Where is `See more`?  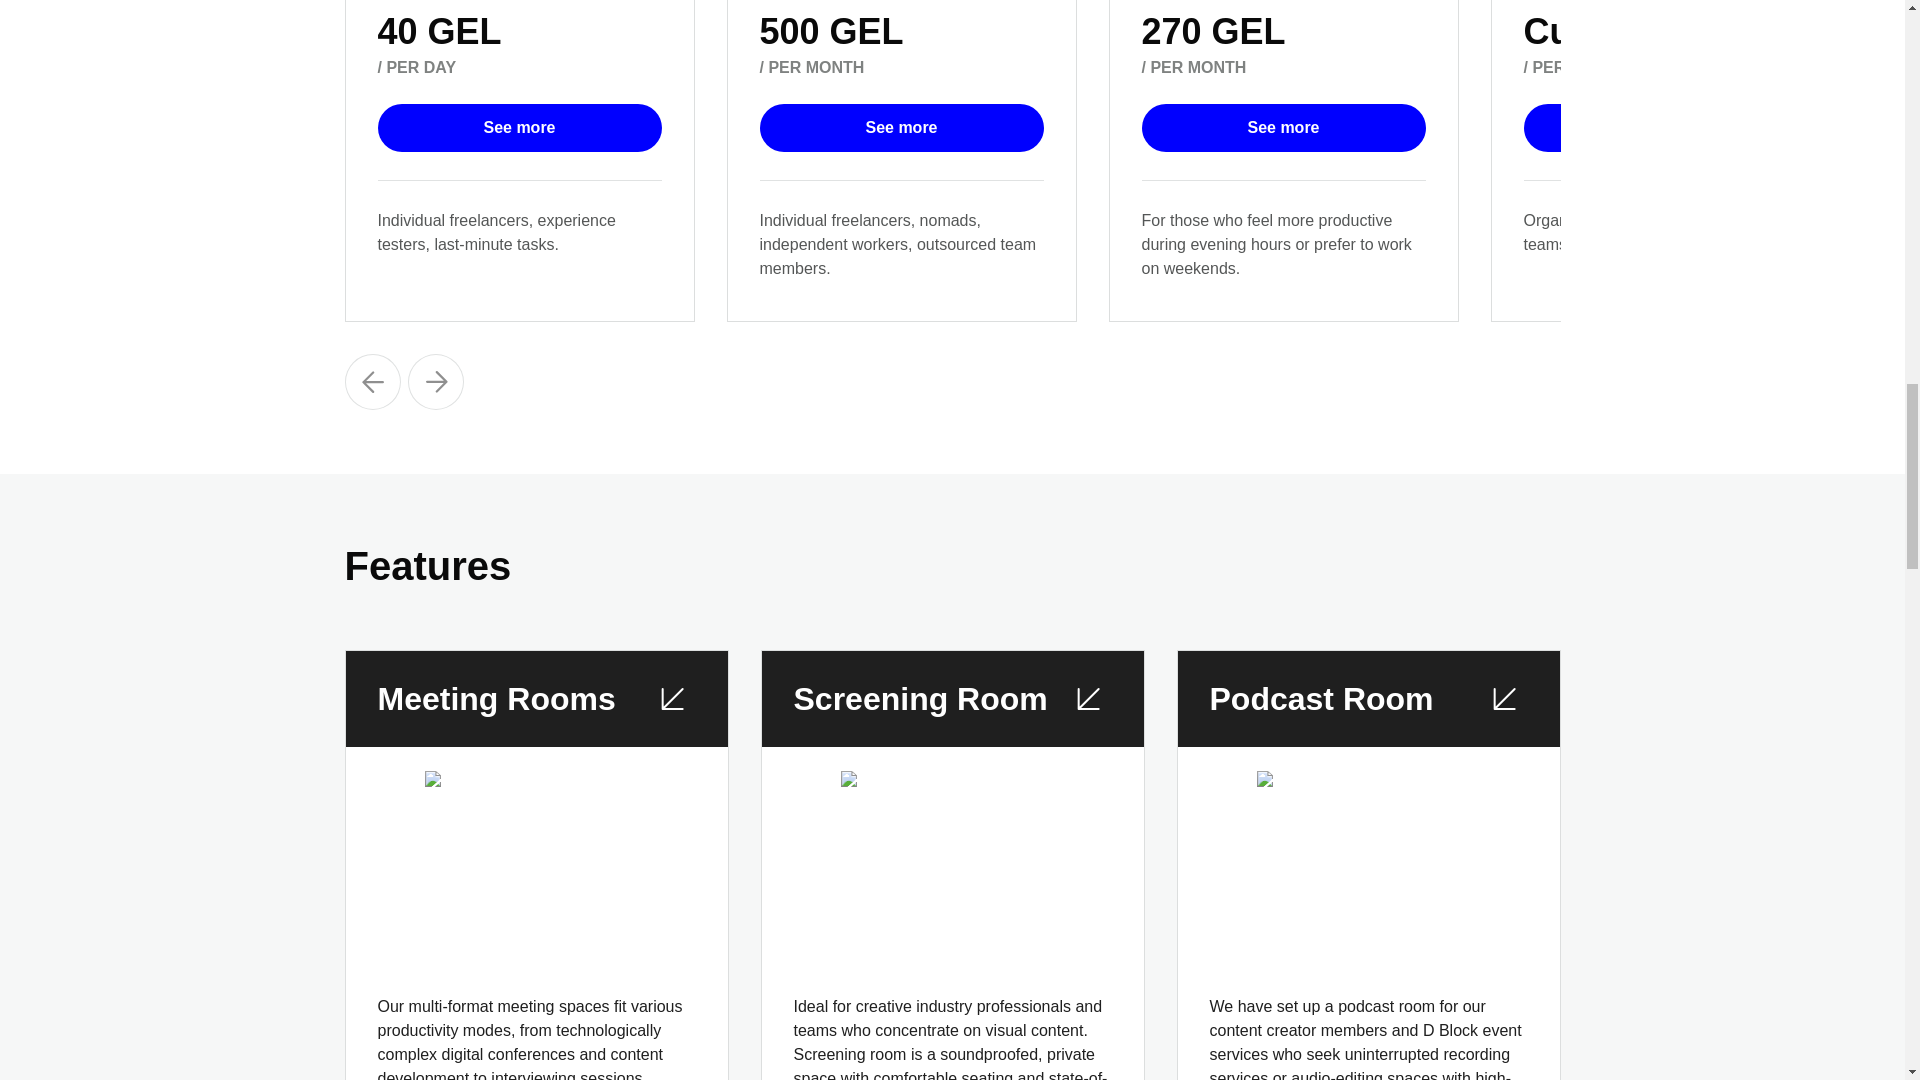 See more is located at coordinates (1284, 128).